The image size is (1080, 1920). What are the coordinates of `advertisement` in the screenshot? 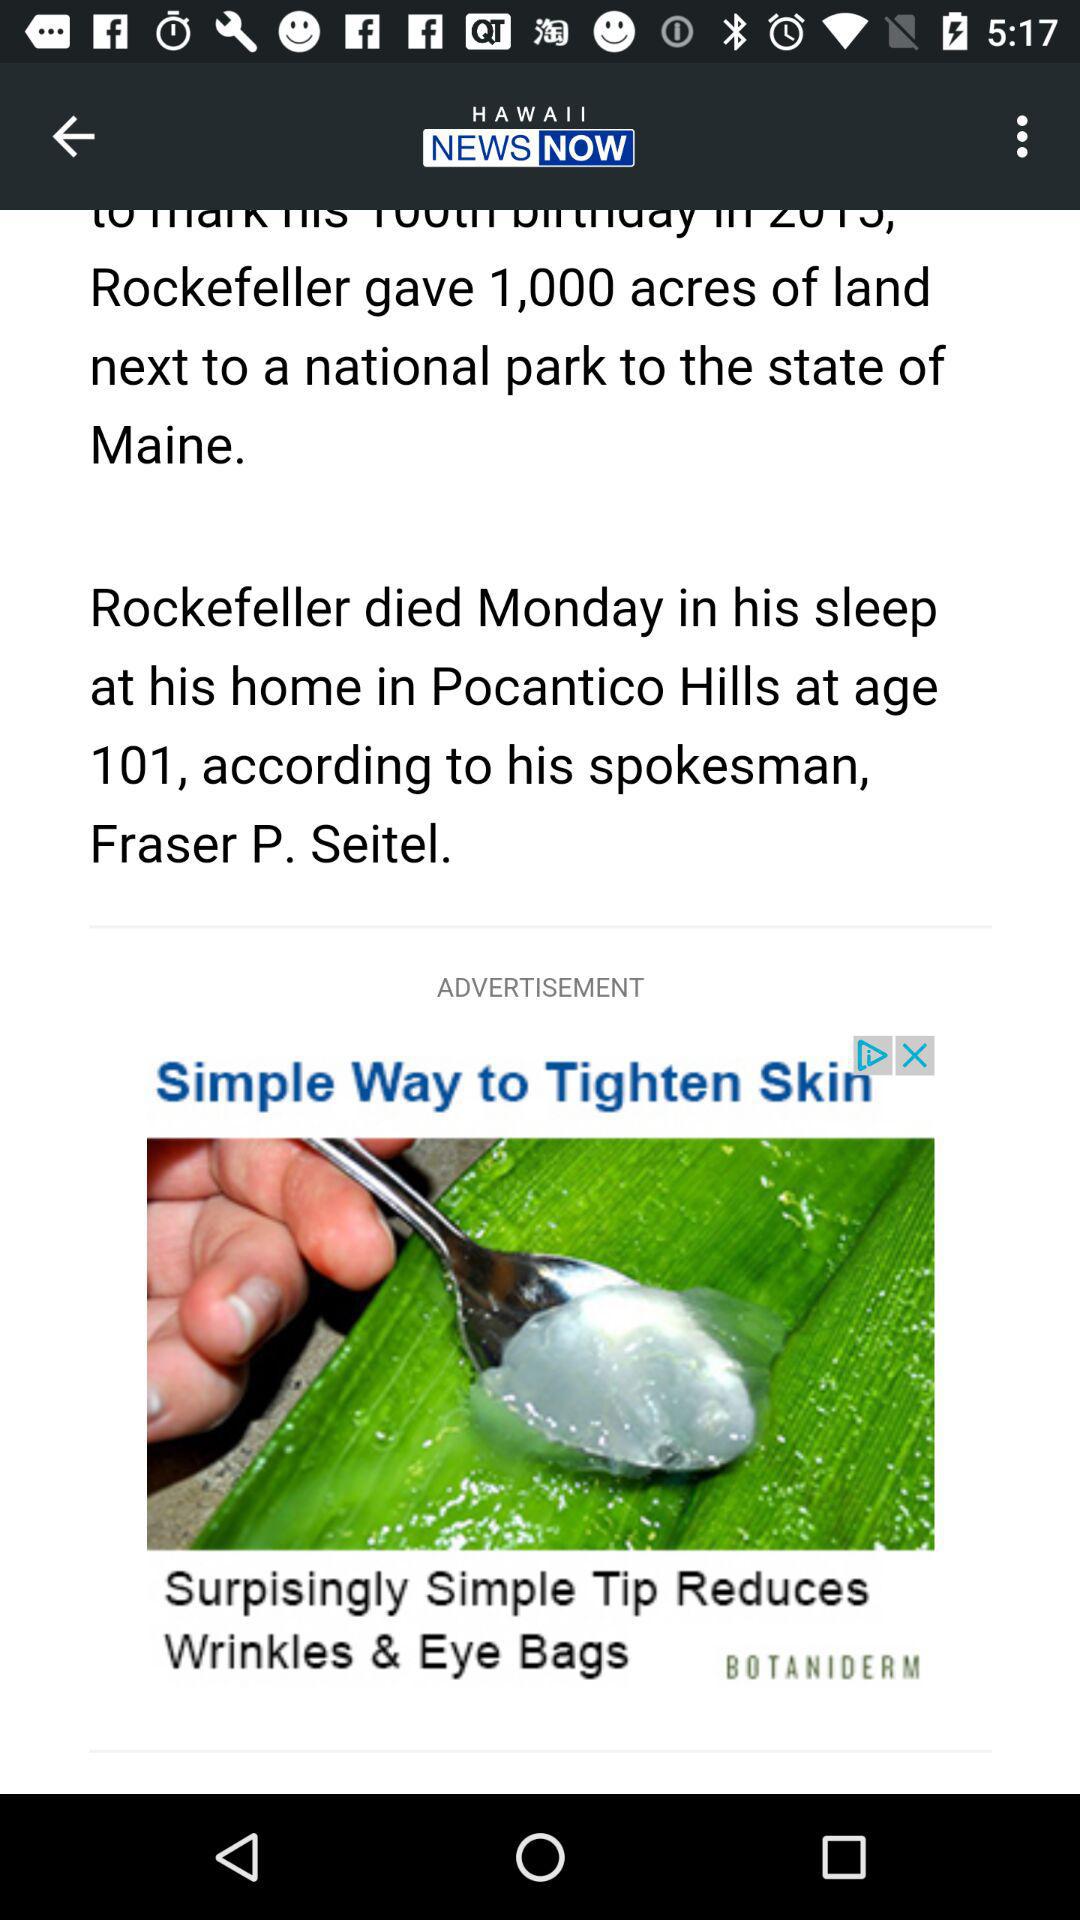 It's located at (540, 1002).